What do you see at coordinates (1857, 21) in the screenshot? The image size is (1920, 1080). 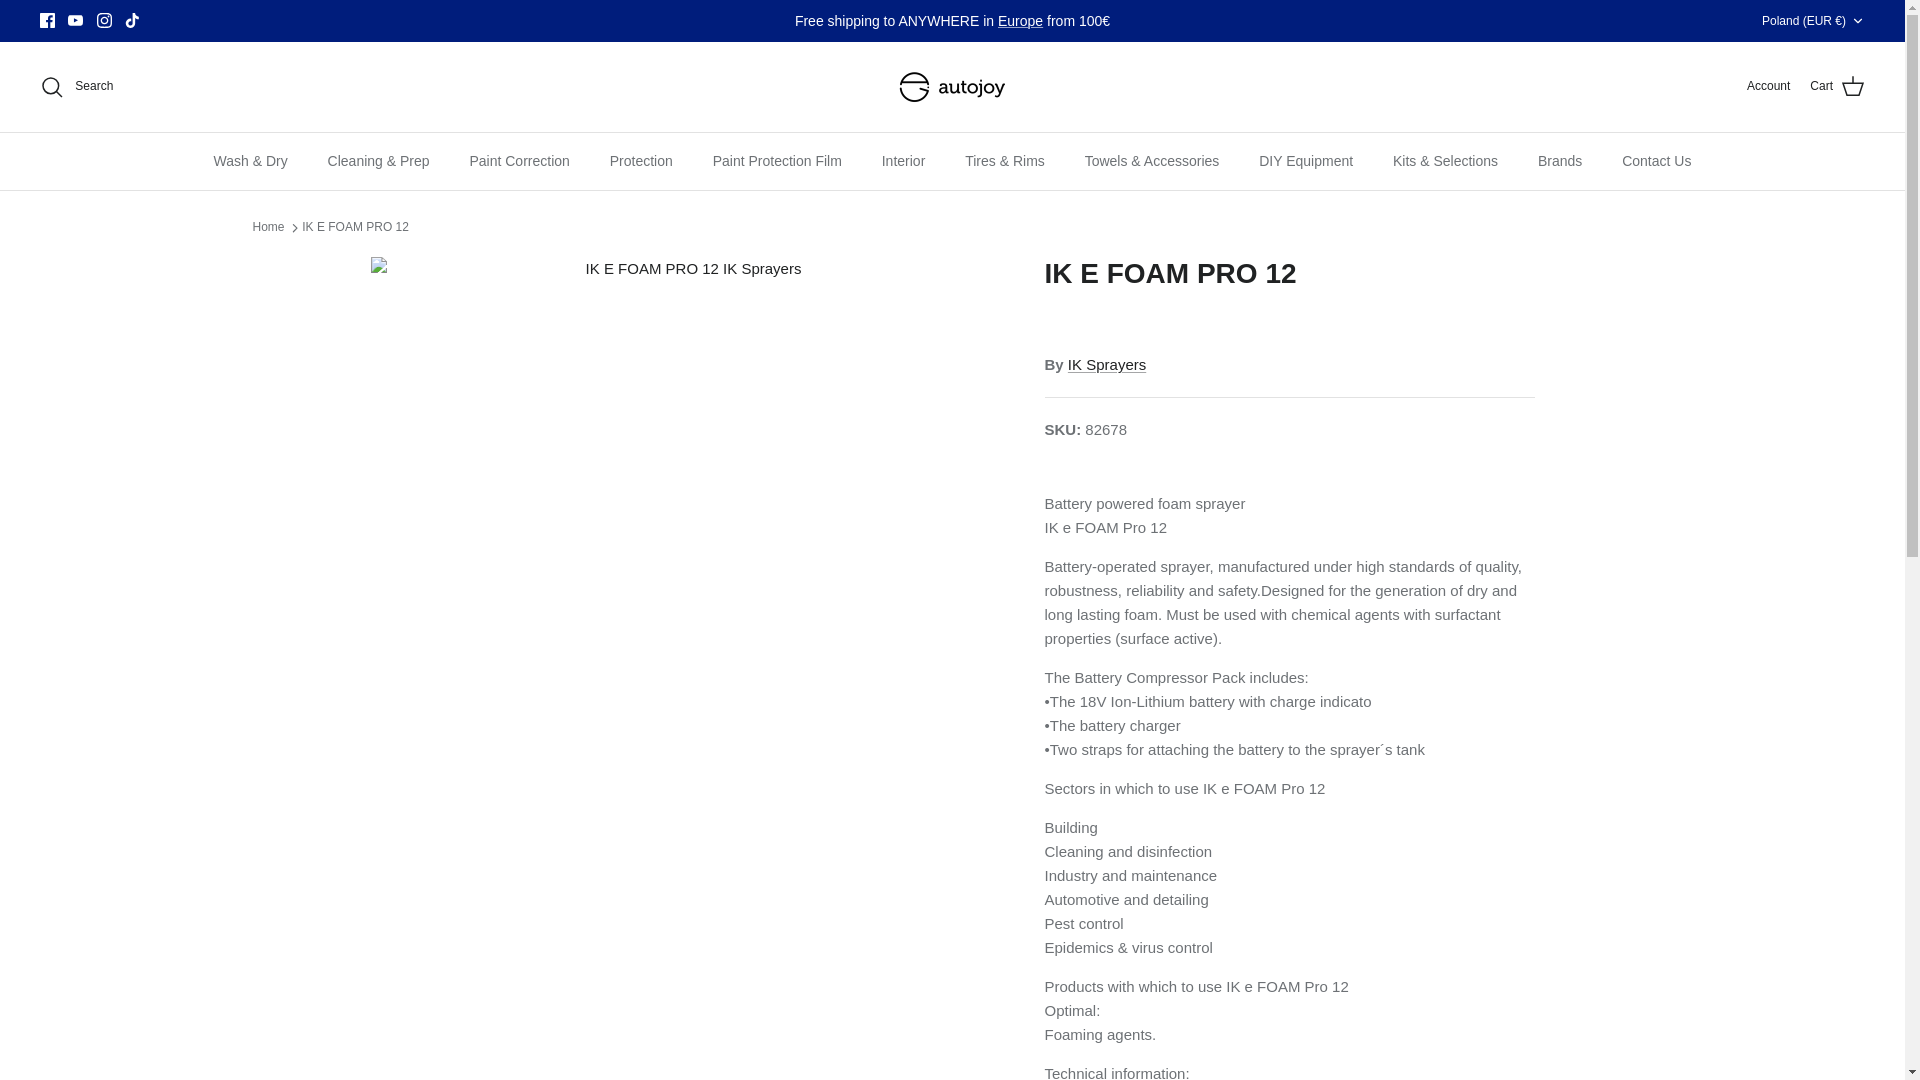 I see `Down` at bounding box center [1857, 21].